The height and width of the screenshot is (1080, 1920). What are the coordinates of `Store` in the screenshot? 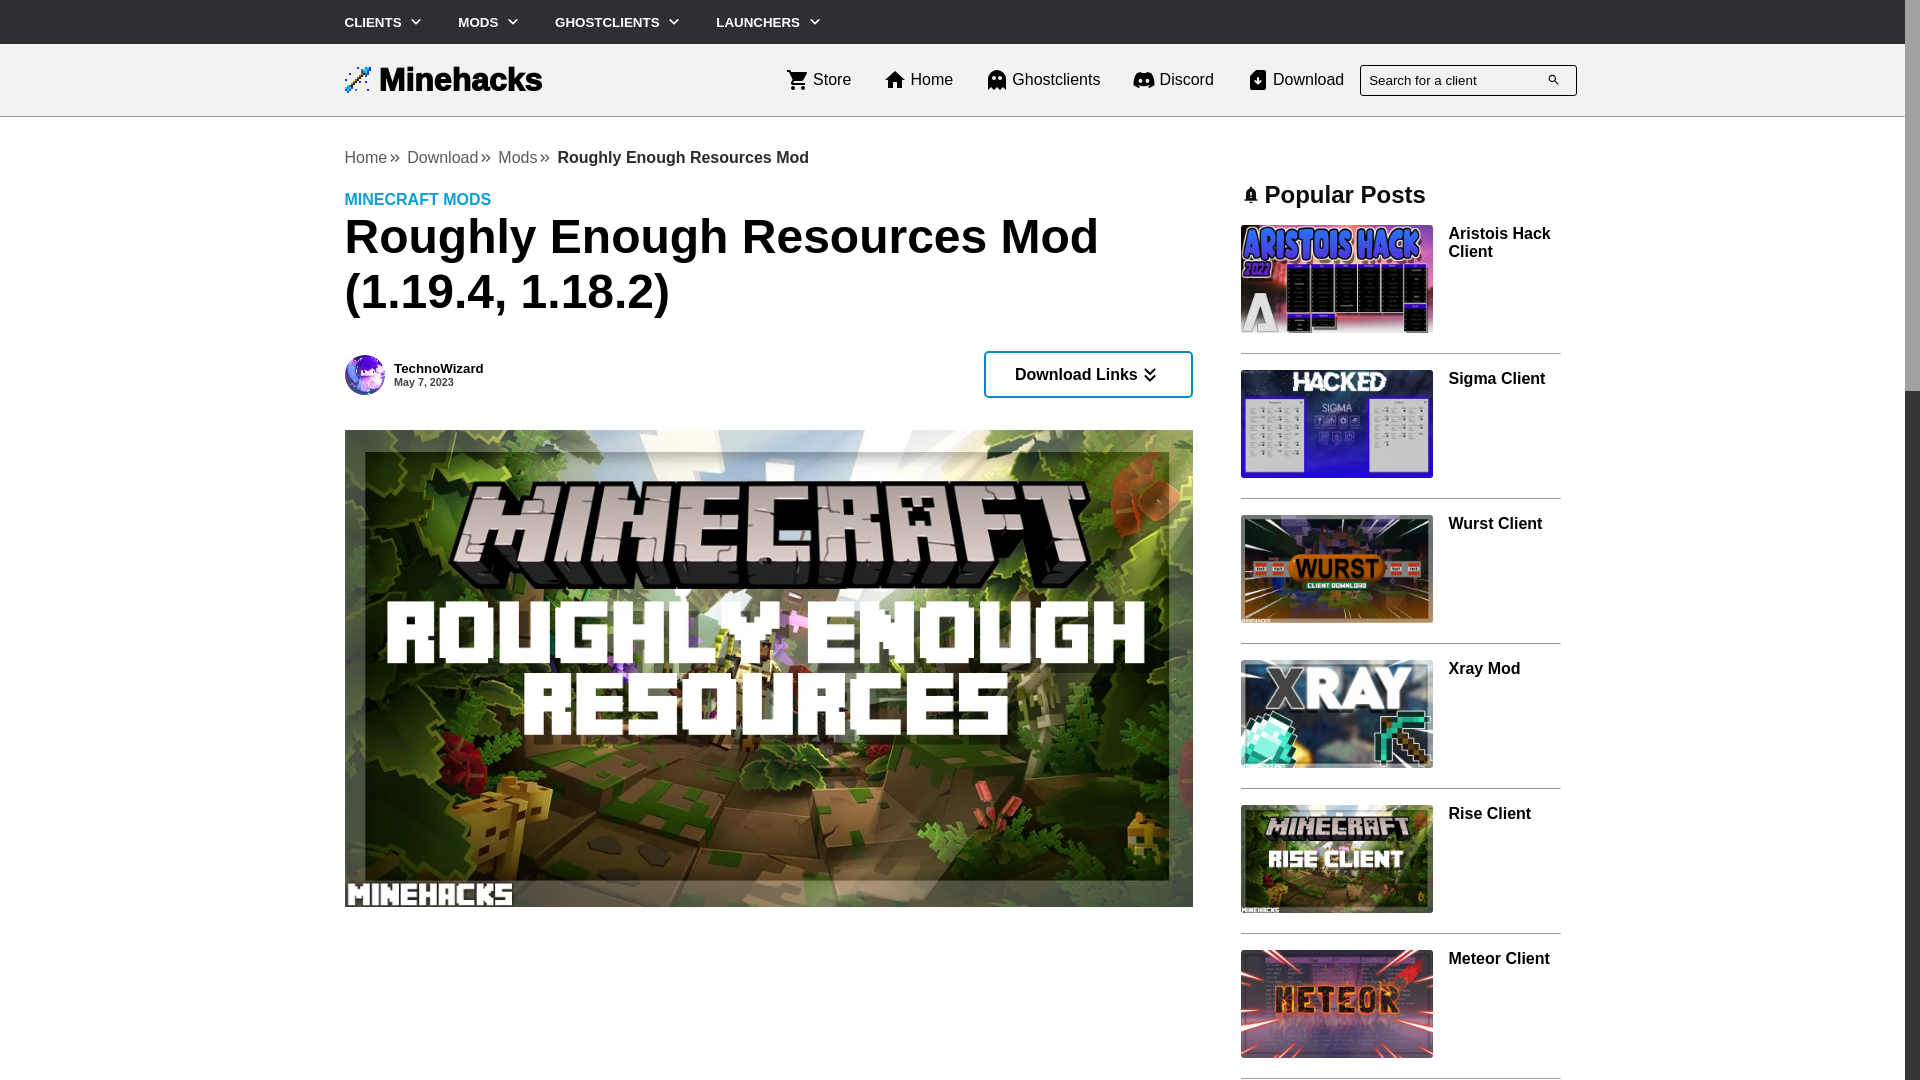 It's located at (1042, 80).